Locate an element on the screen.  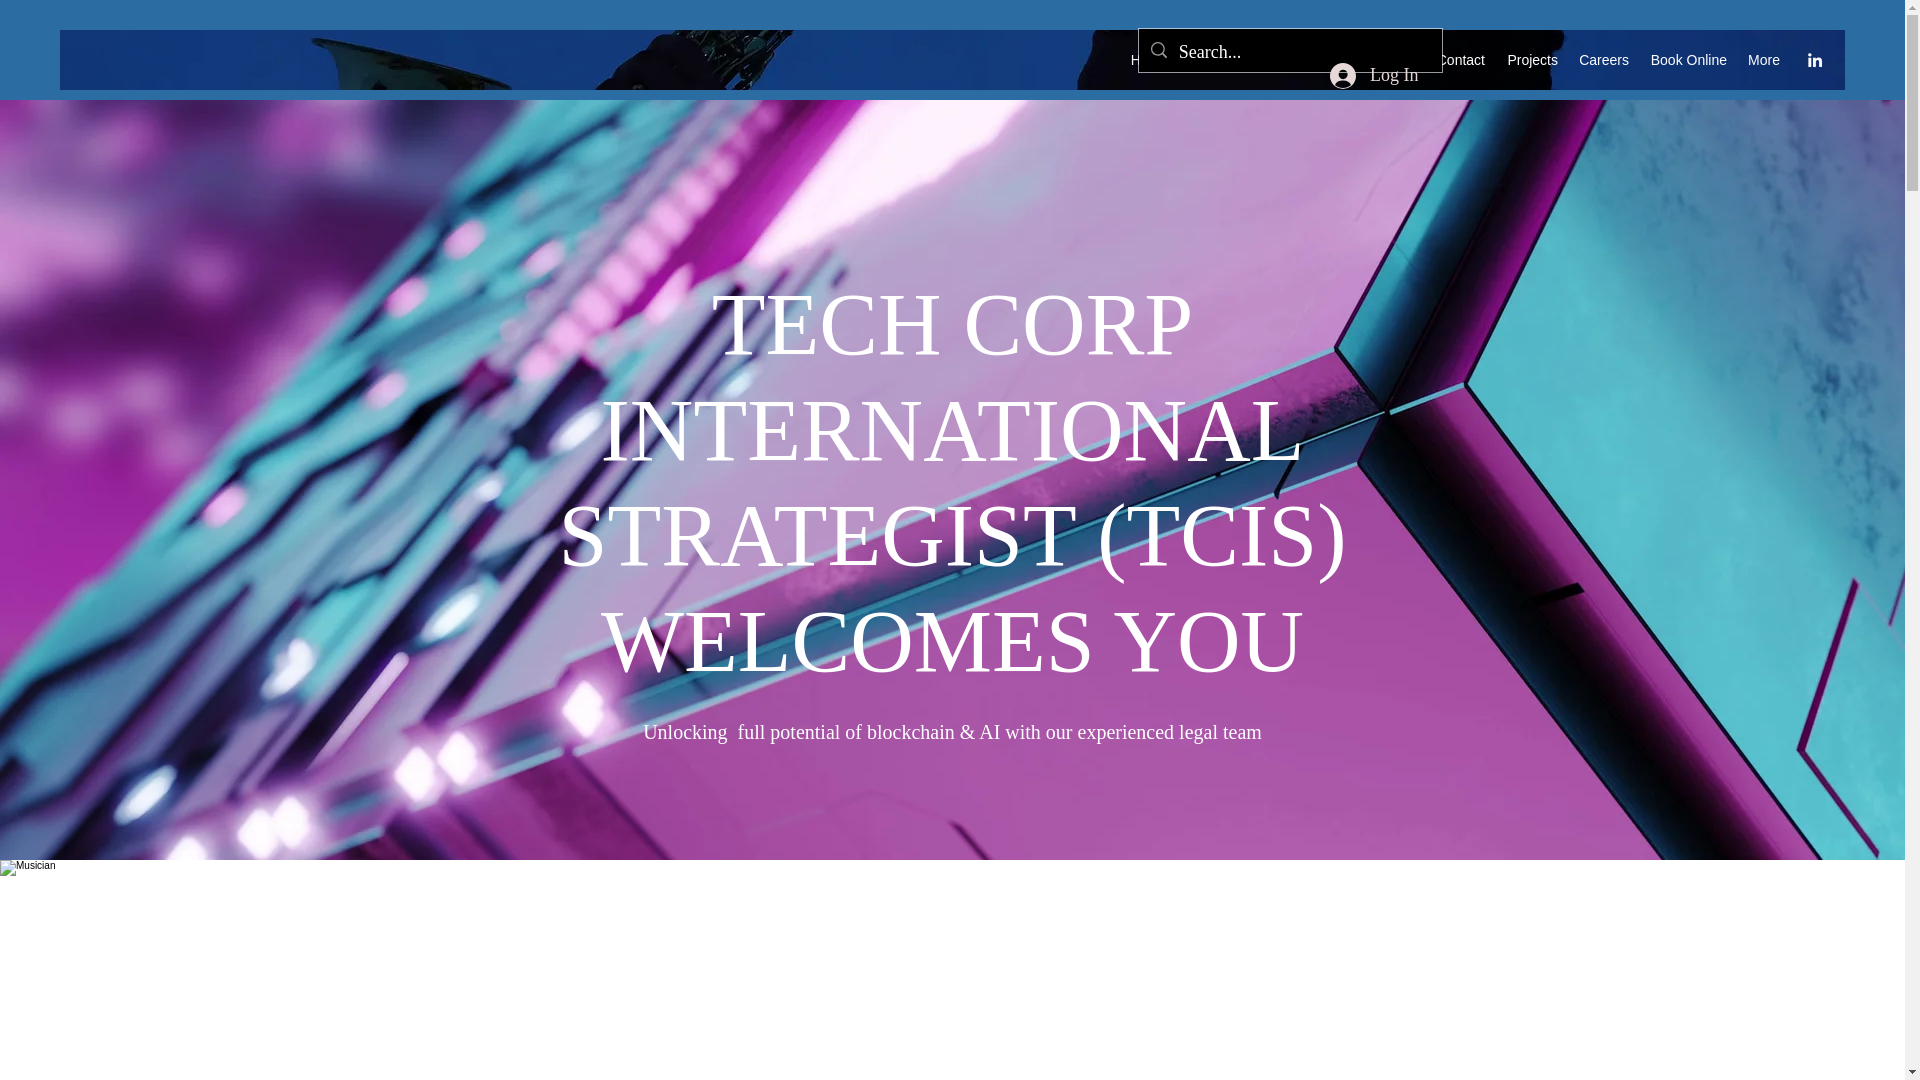
Book Online is located at coordinates (1688, 60).